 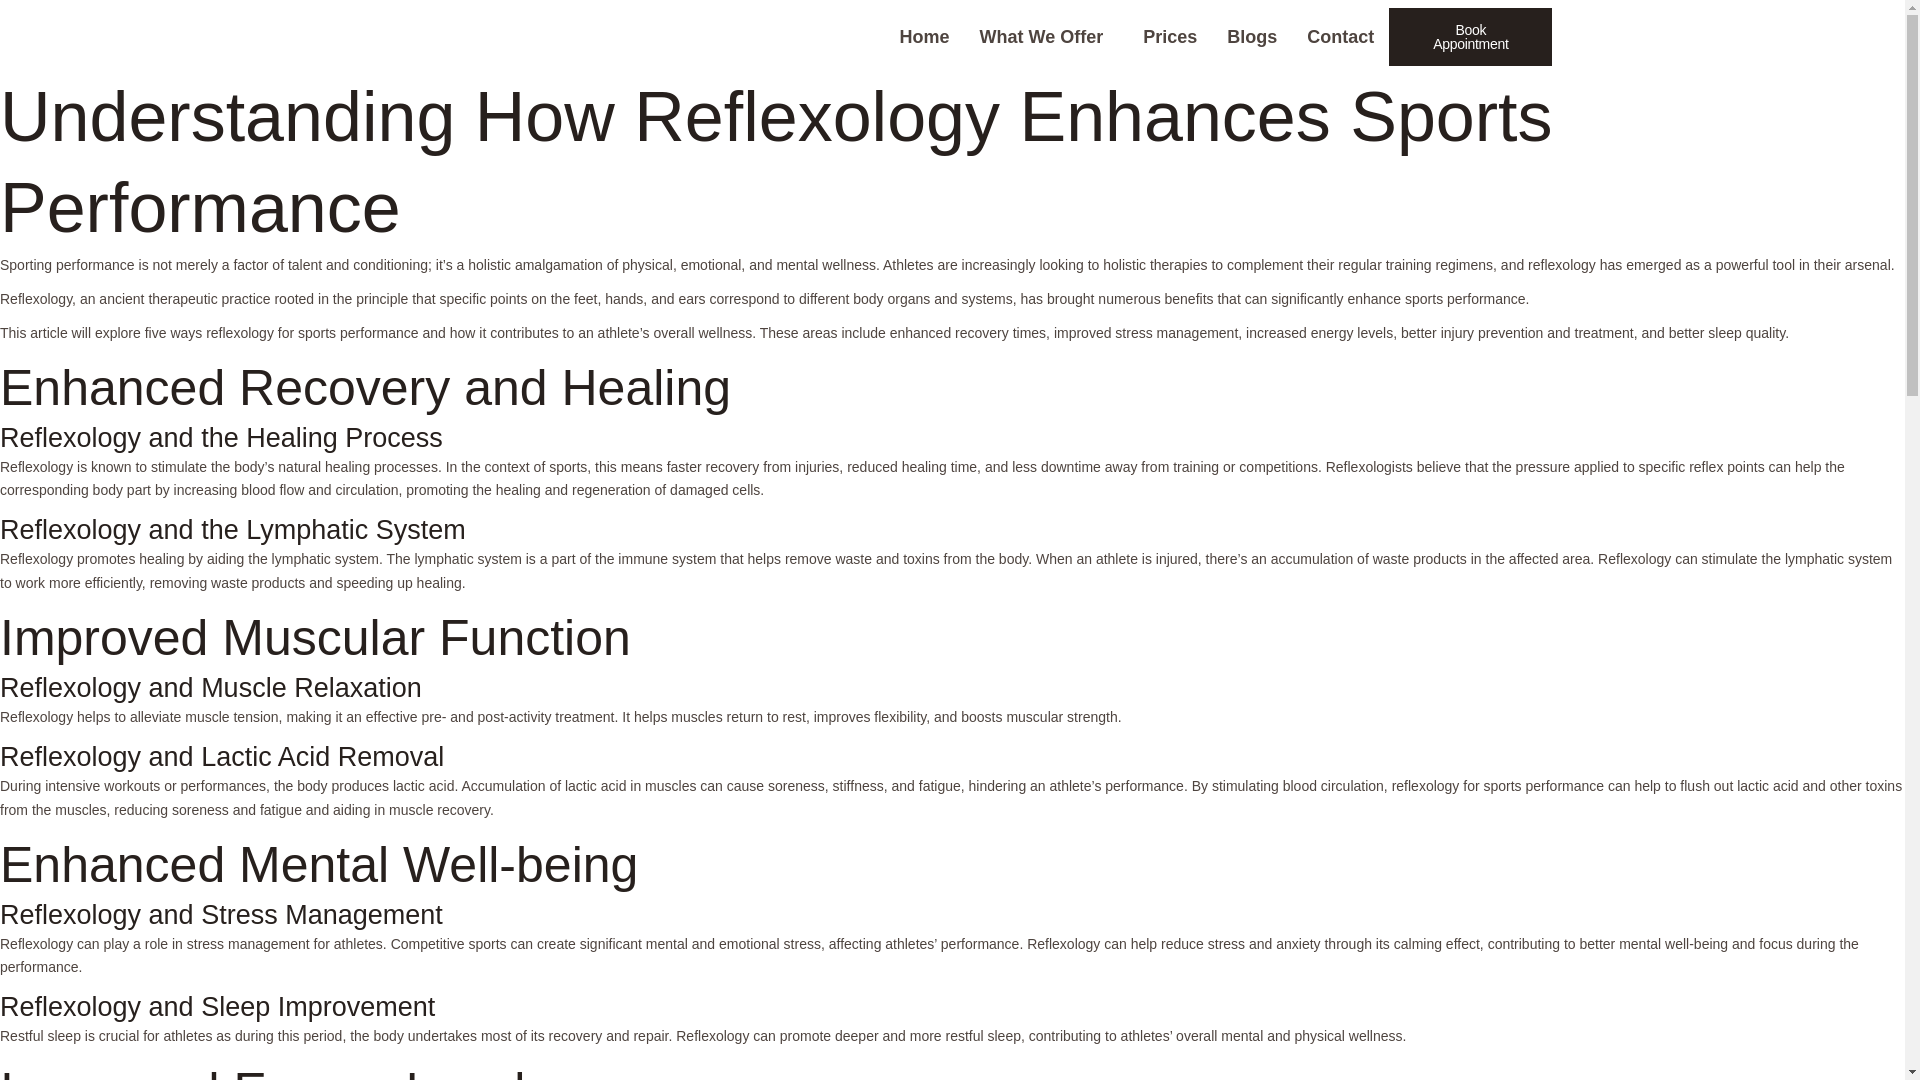 I want to click on Prices, so click(x=925, y=36).